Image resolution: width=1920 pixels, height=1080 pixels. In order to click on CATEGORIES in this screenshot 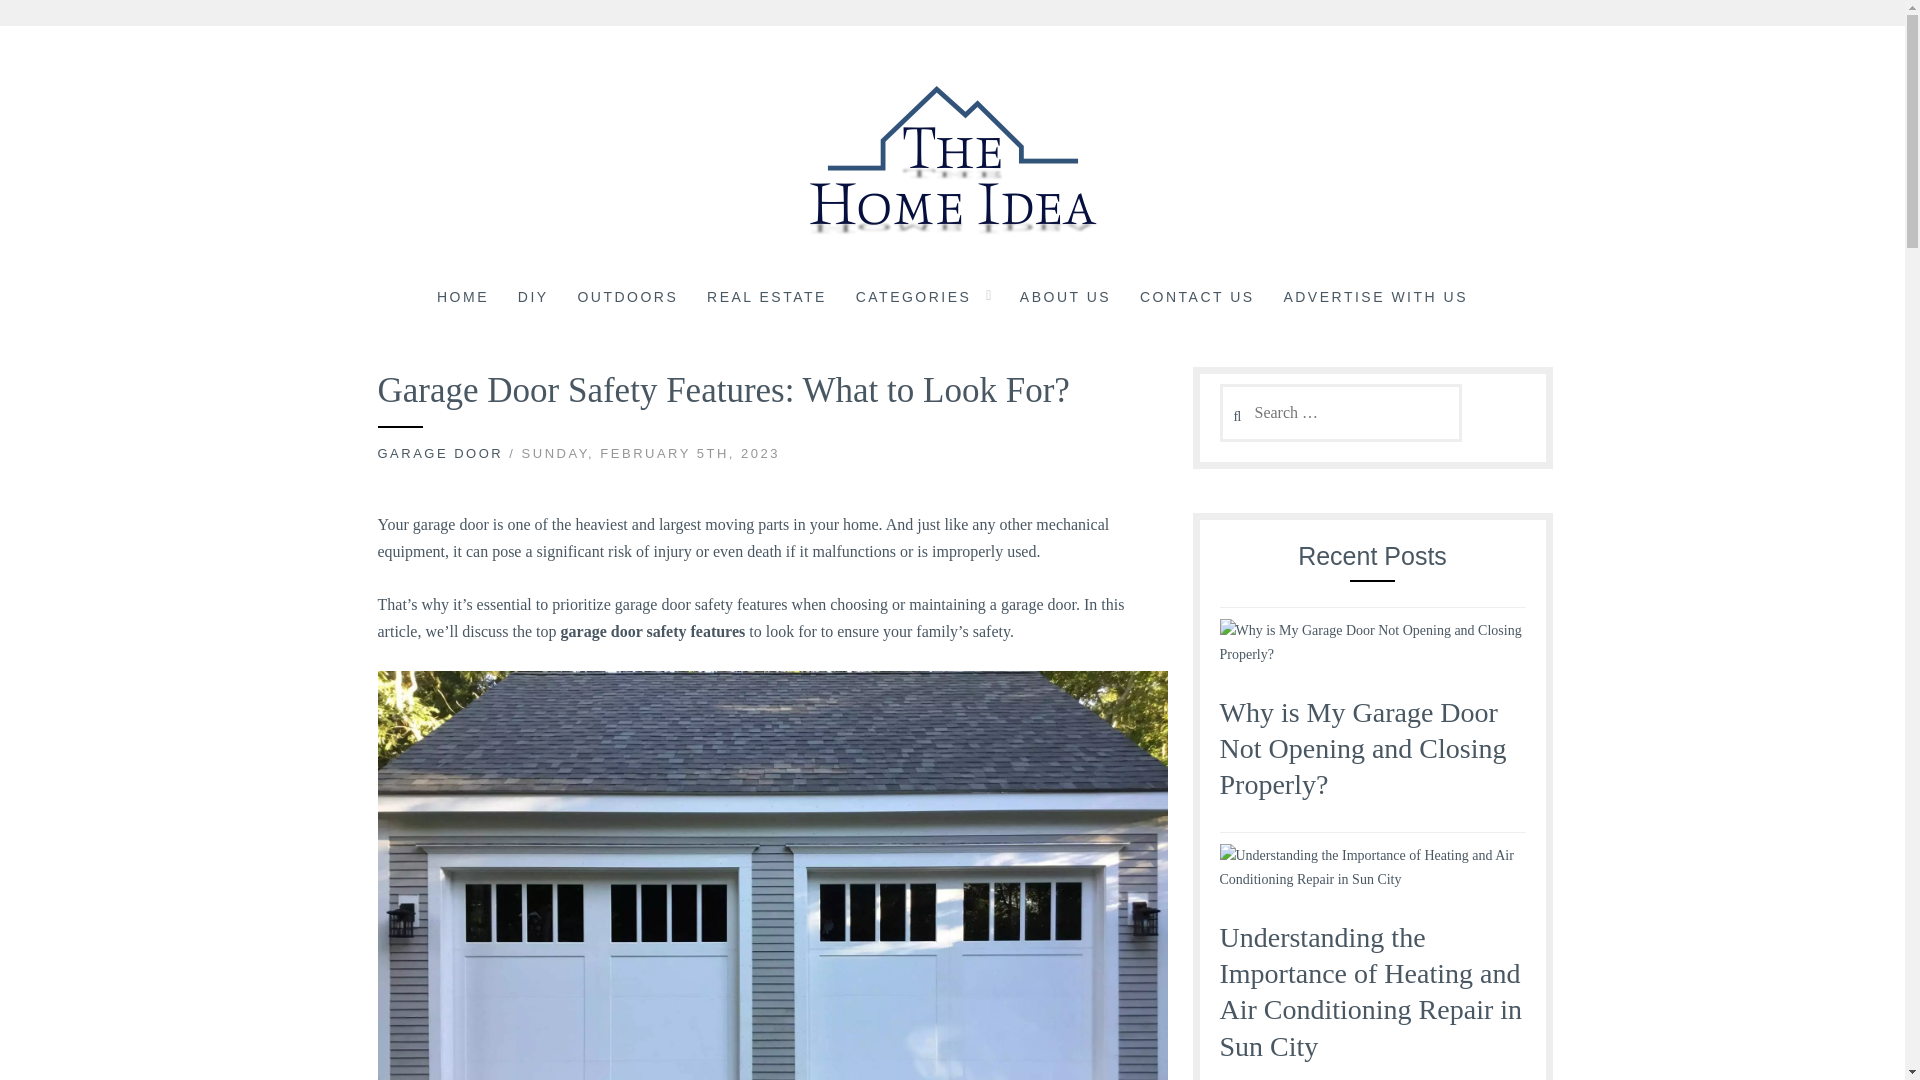, I will do `click(914, 299)`.